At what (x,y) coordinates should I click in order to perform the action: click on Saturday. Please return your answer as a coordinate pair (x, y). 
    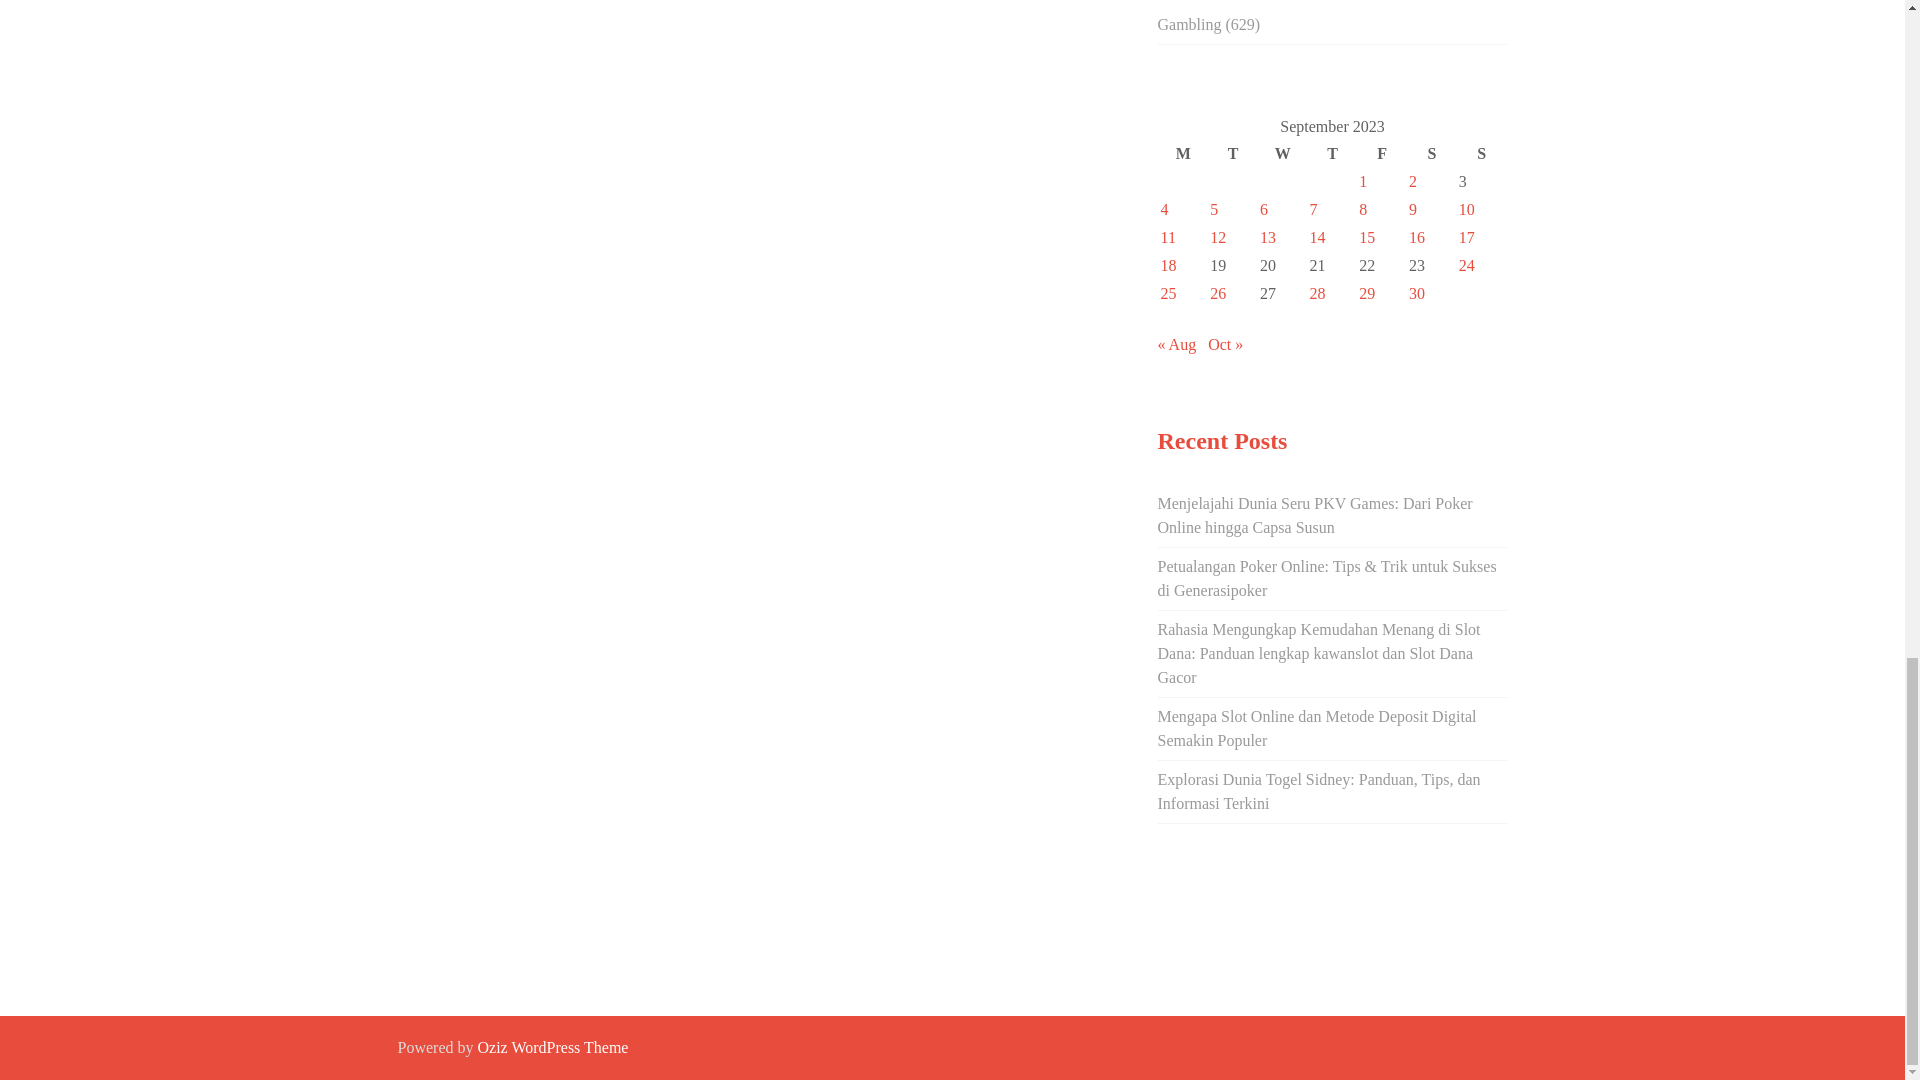
    Looking at the image, I should click on (1431, 154).